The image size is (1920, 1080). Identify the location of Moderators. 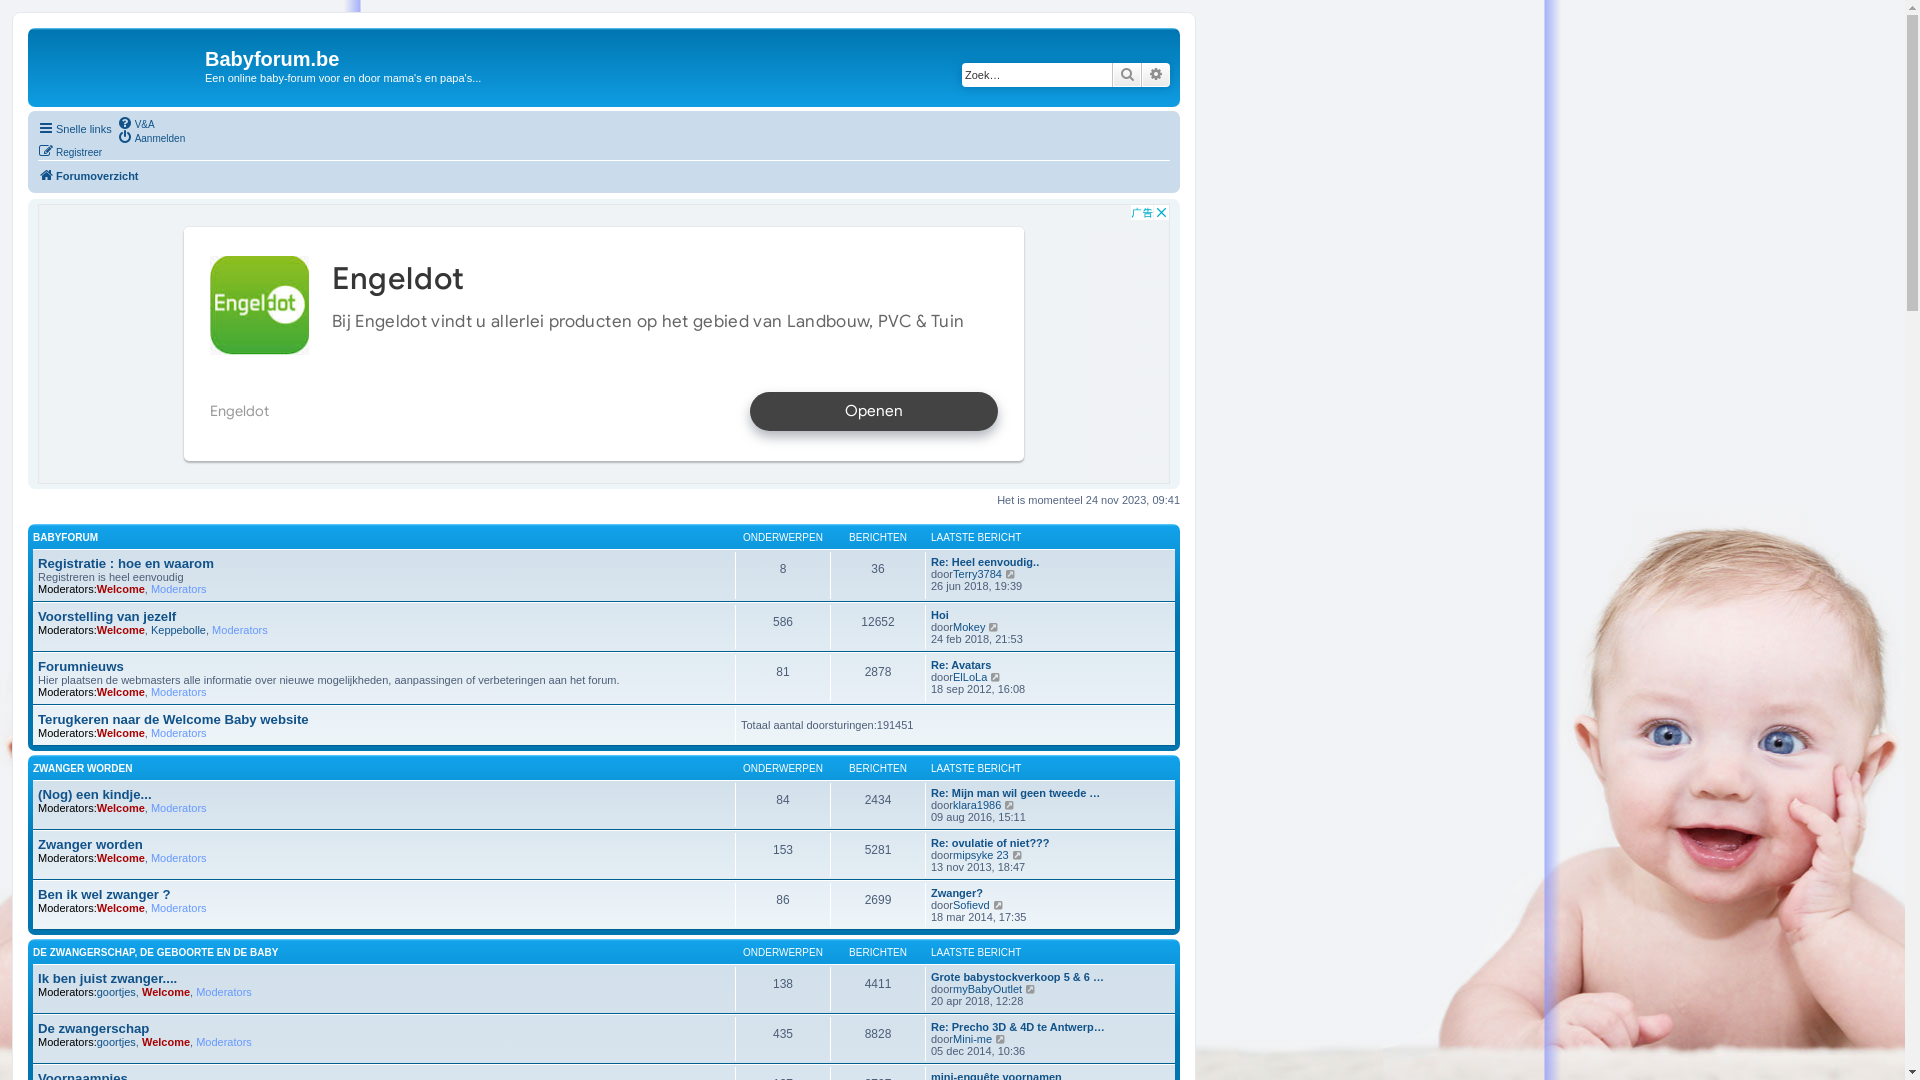
(179, 808).